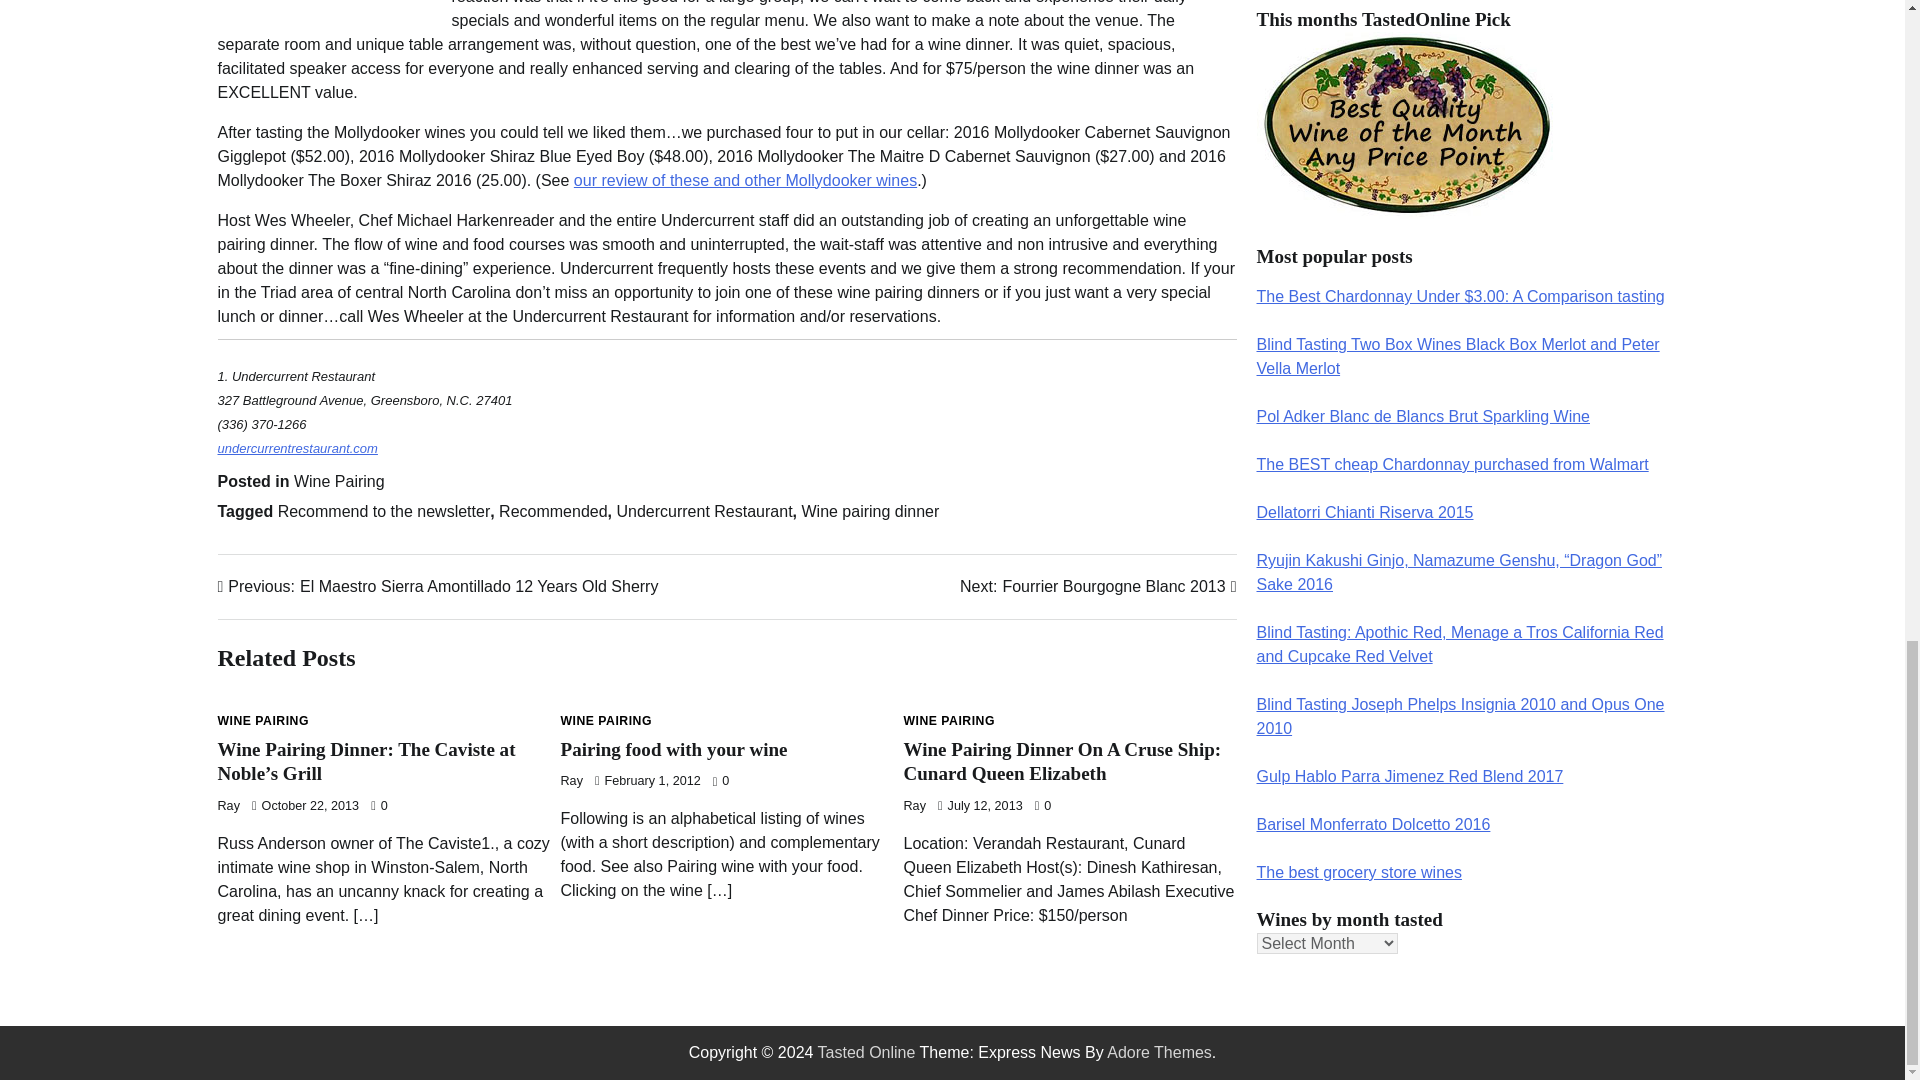  What do you see at coordinates (298, 448) in the screenshot?
I see `undercurrentrestaurant.com` at bounding box center [298, 448].